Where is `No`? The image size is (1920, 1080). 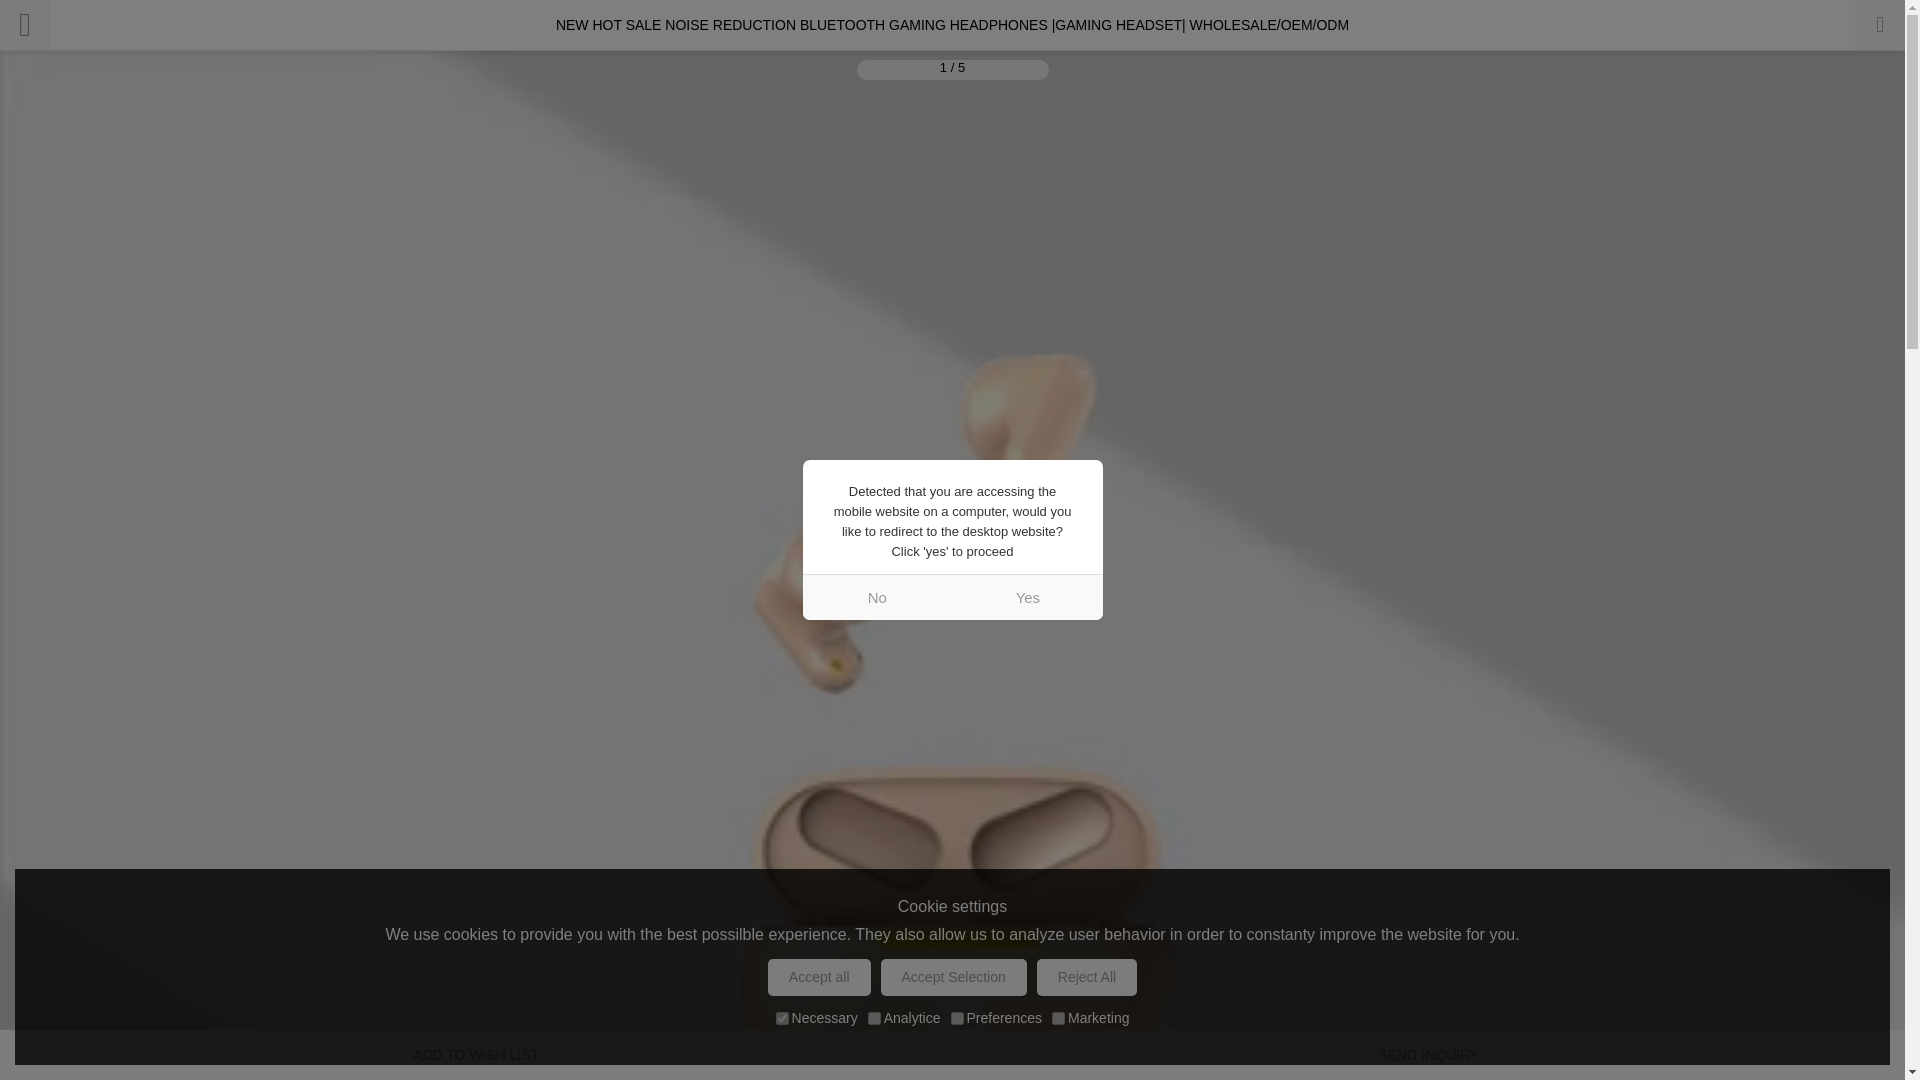 No is located at coordinates (877, 596).